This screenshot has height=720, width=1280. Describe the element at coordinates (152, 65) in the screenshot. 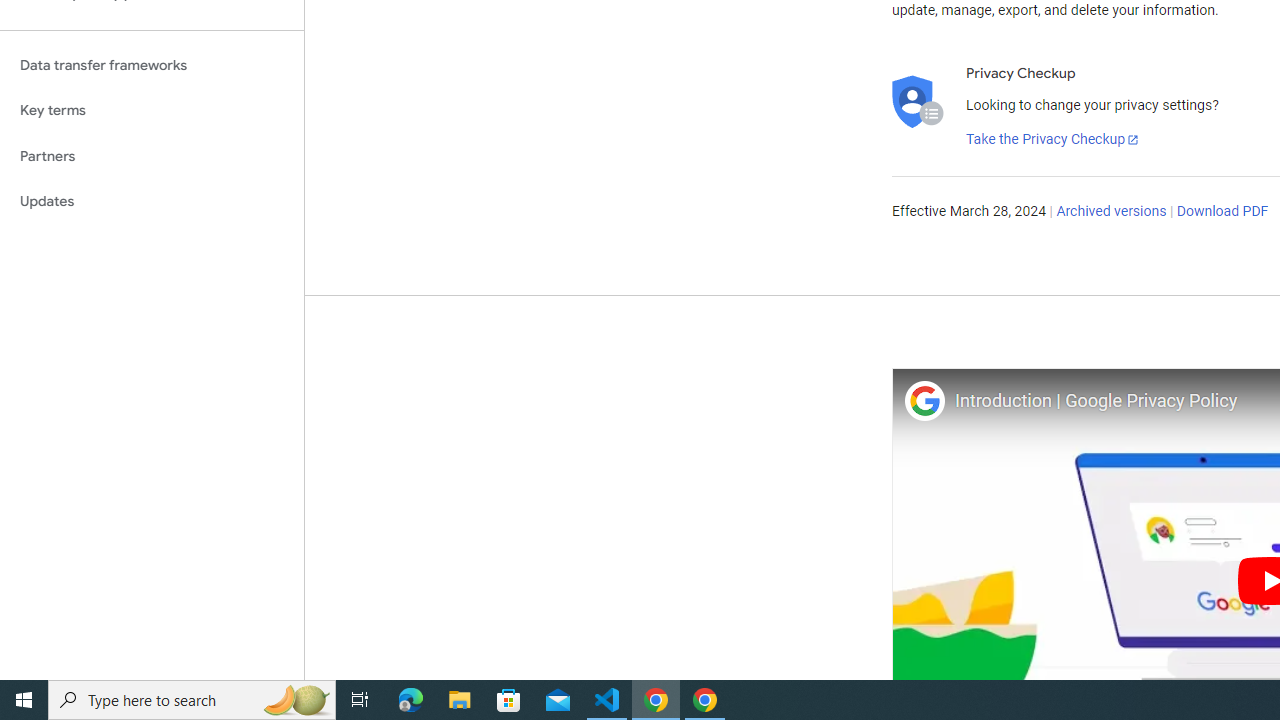

I see `Data transfer frameworks` at that location.